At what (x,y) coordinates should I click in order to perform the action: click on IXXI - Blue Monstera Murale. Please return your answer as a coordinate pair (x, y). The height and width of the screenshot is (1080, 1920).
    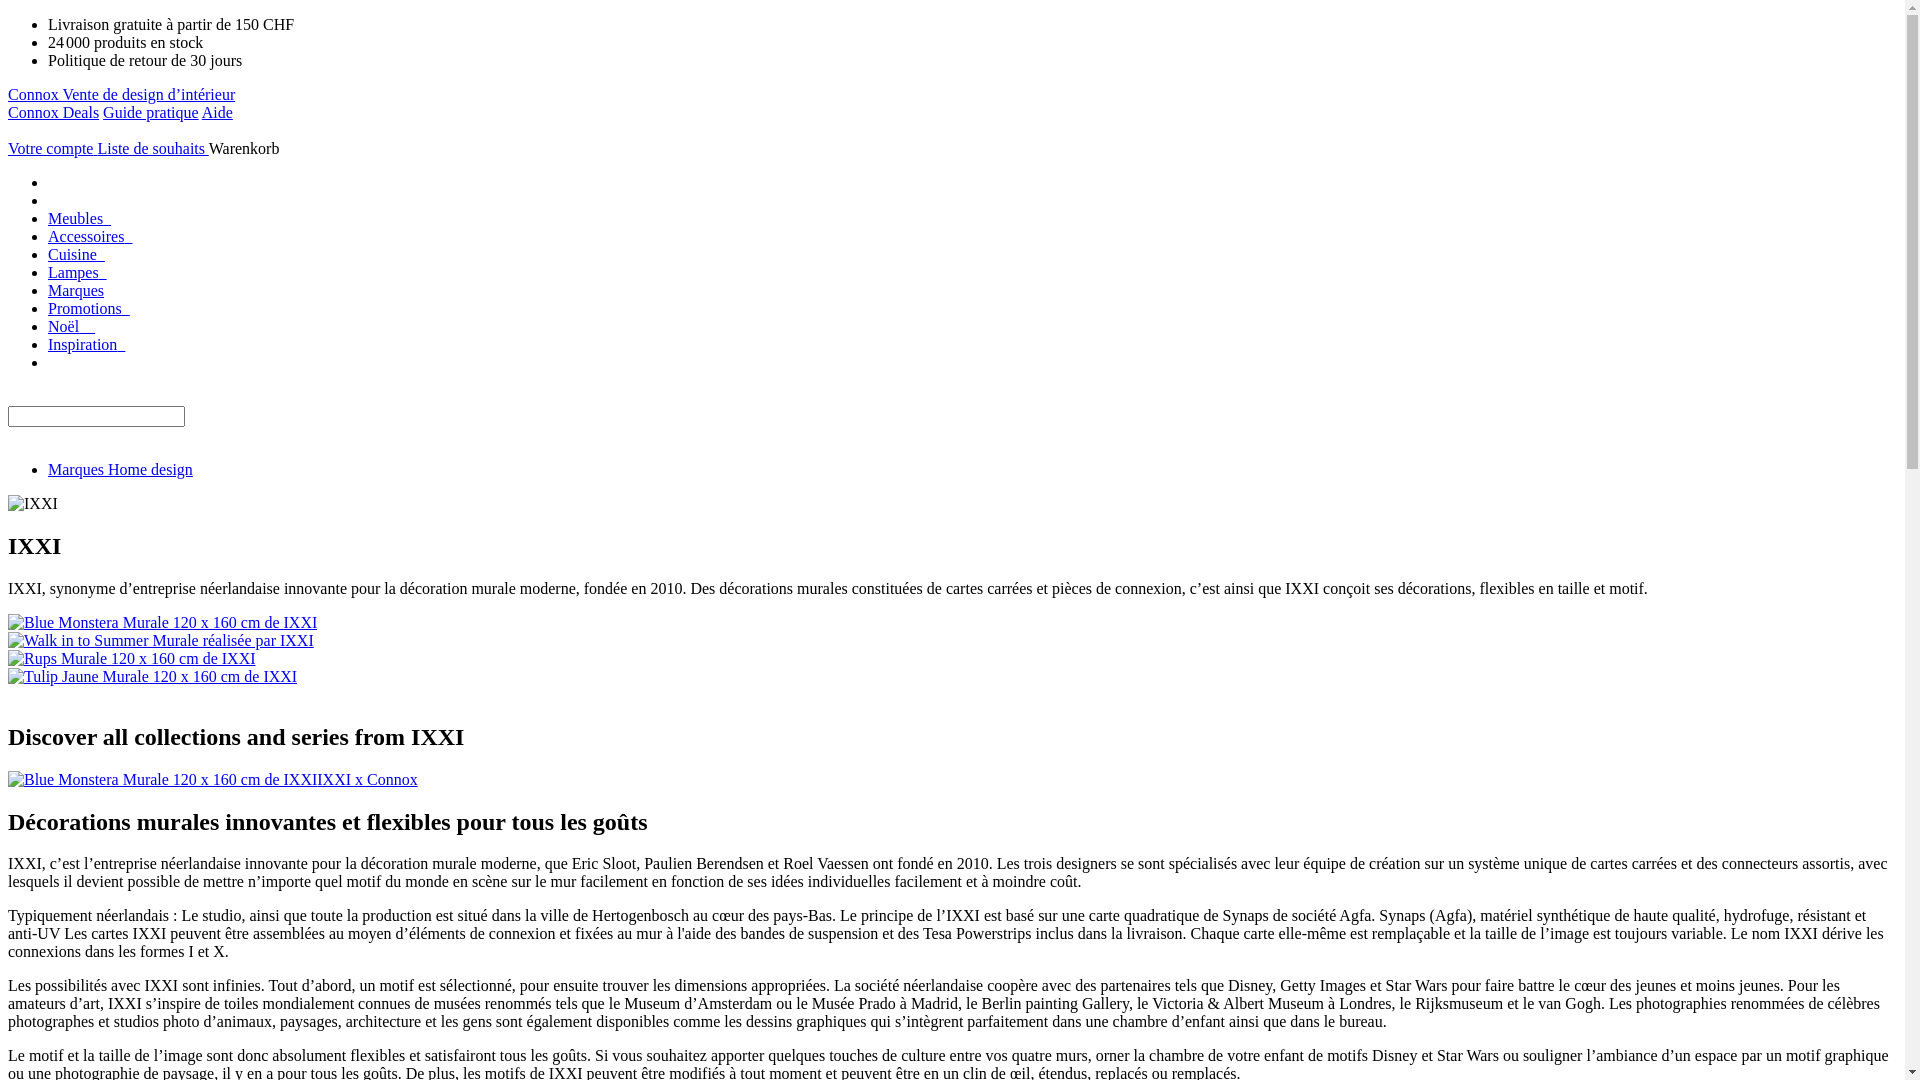
    Looking at the image, I should click on (162, 622).